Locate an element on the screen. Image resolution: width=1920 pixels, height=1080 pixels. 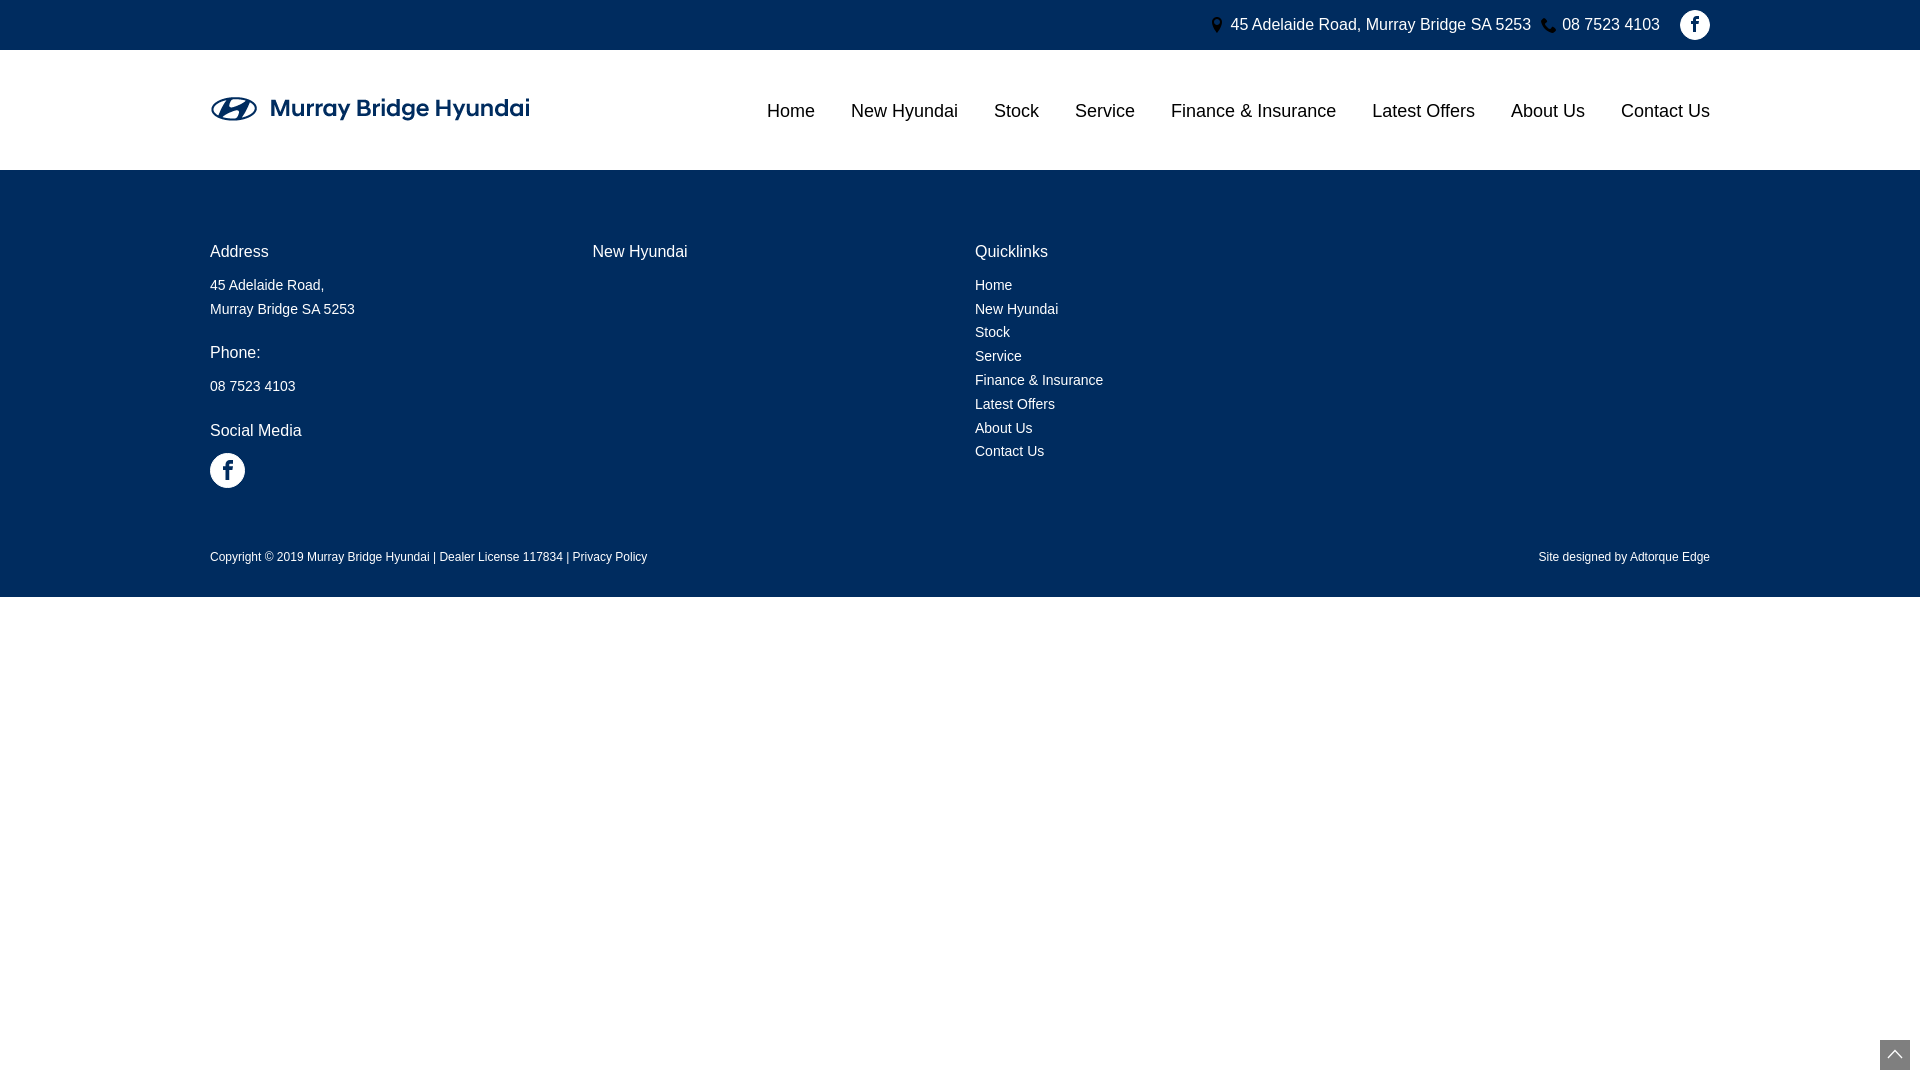
Finance & Insurance is located at coordinates (1254, 109).